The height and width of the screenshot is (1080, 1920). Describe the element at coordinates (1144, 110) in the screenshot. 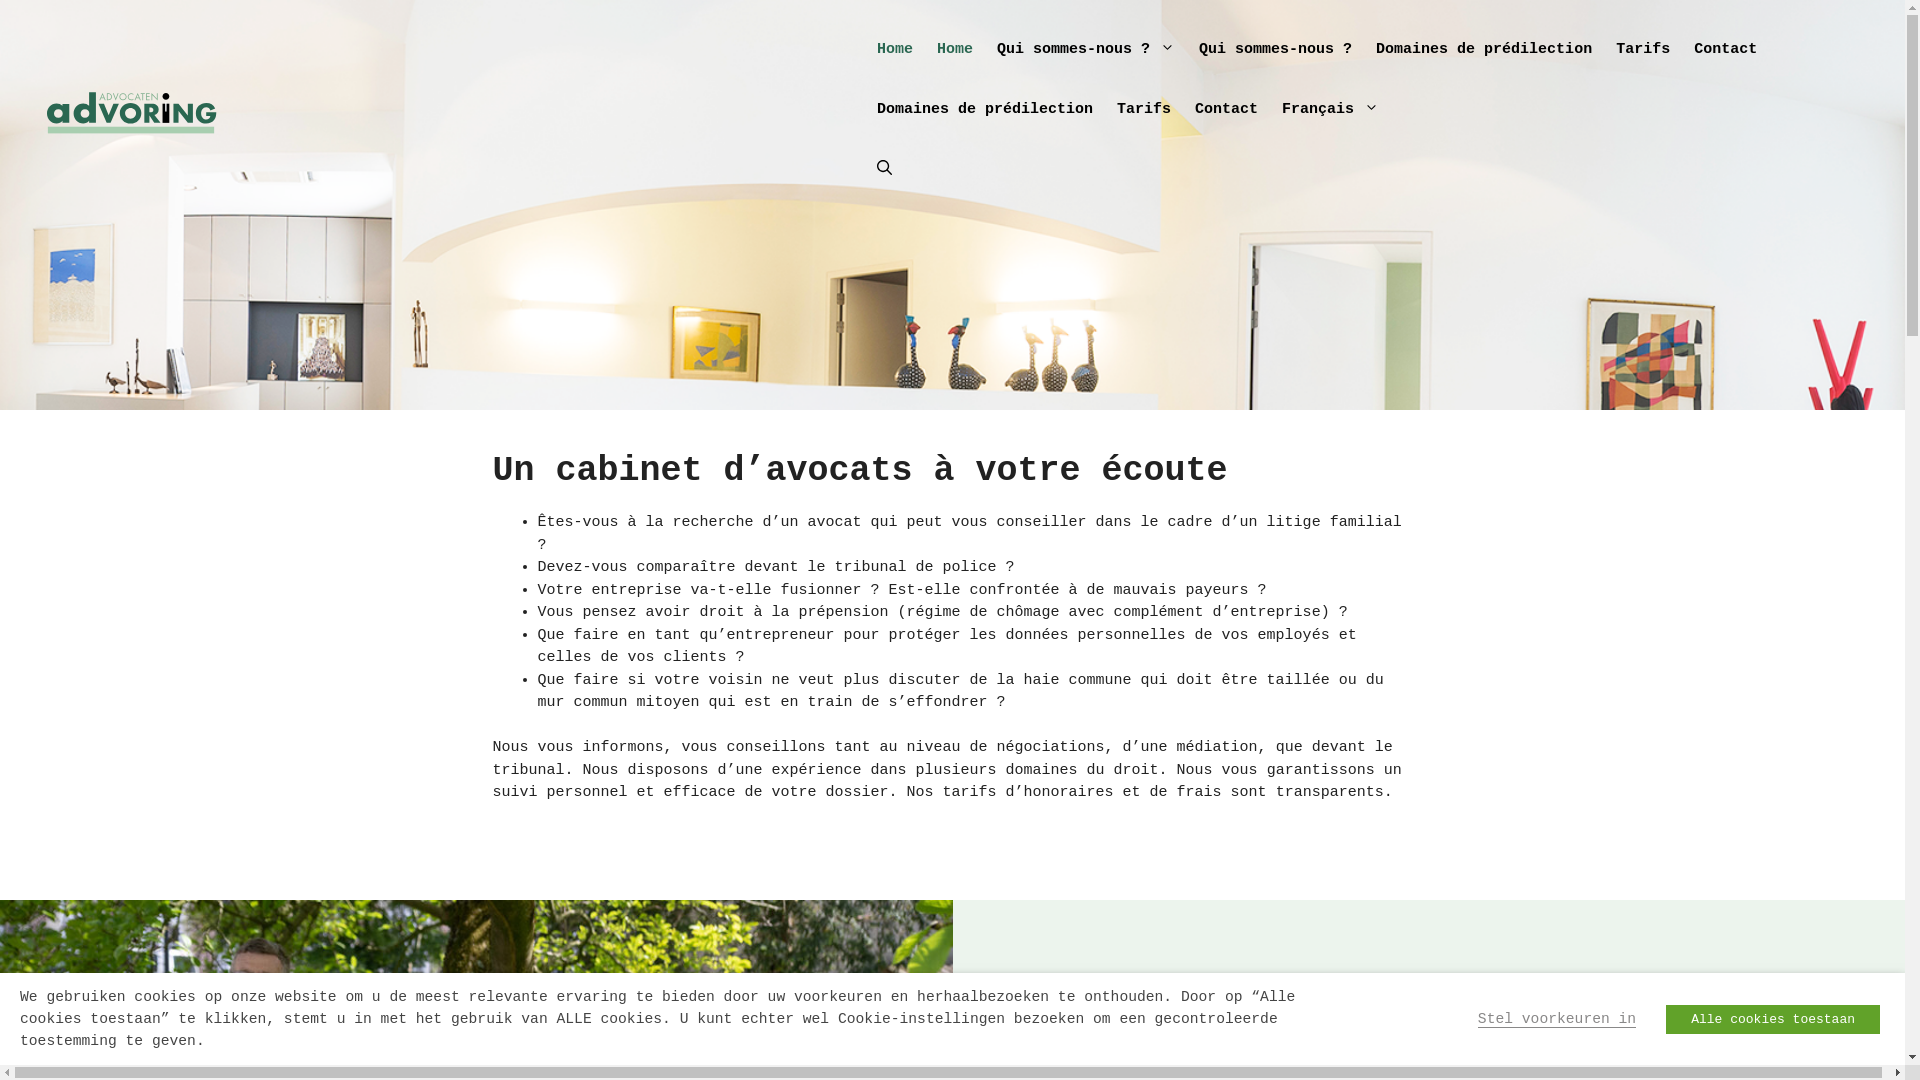

I see `Tarifs` at that location.